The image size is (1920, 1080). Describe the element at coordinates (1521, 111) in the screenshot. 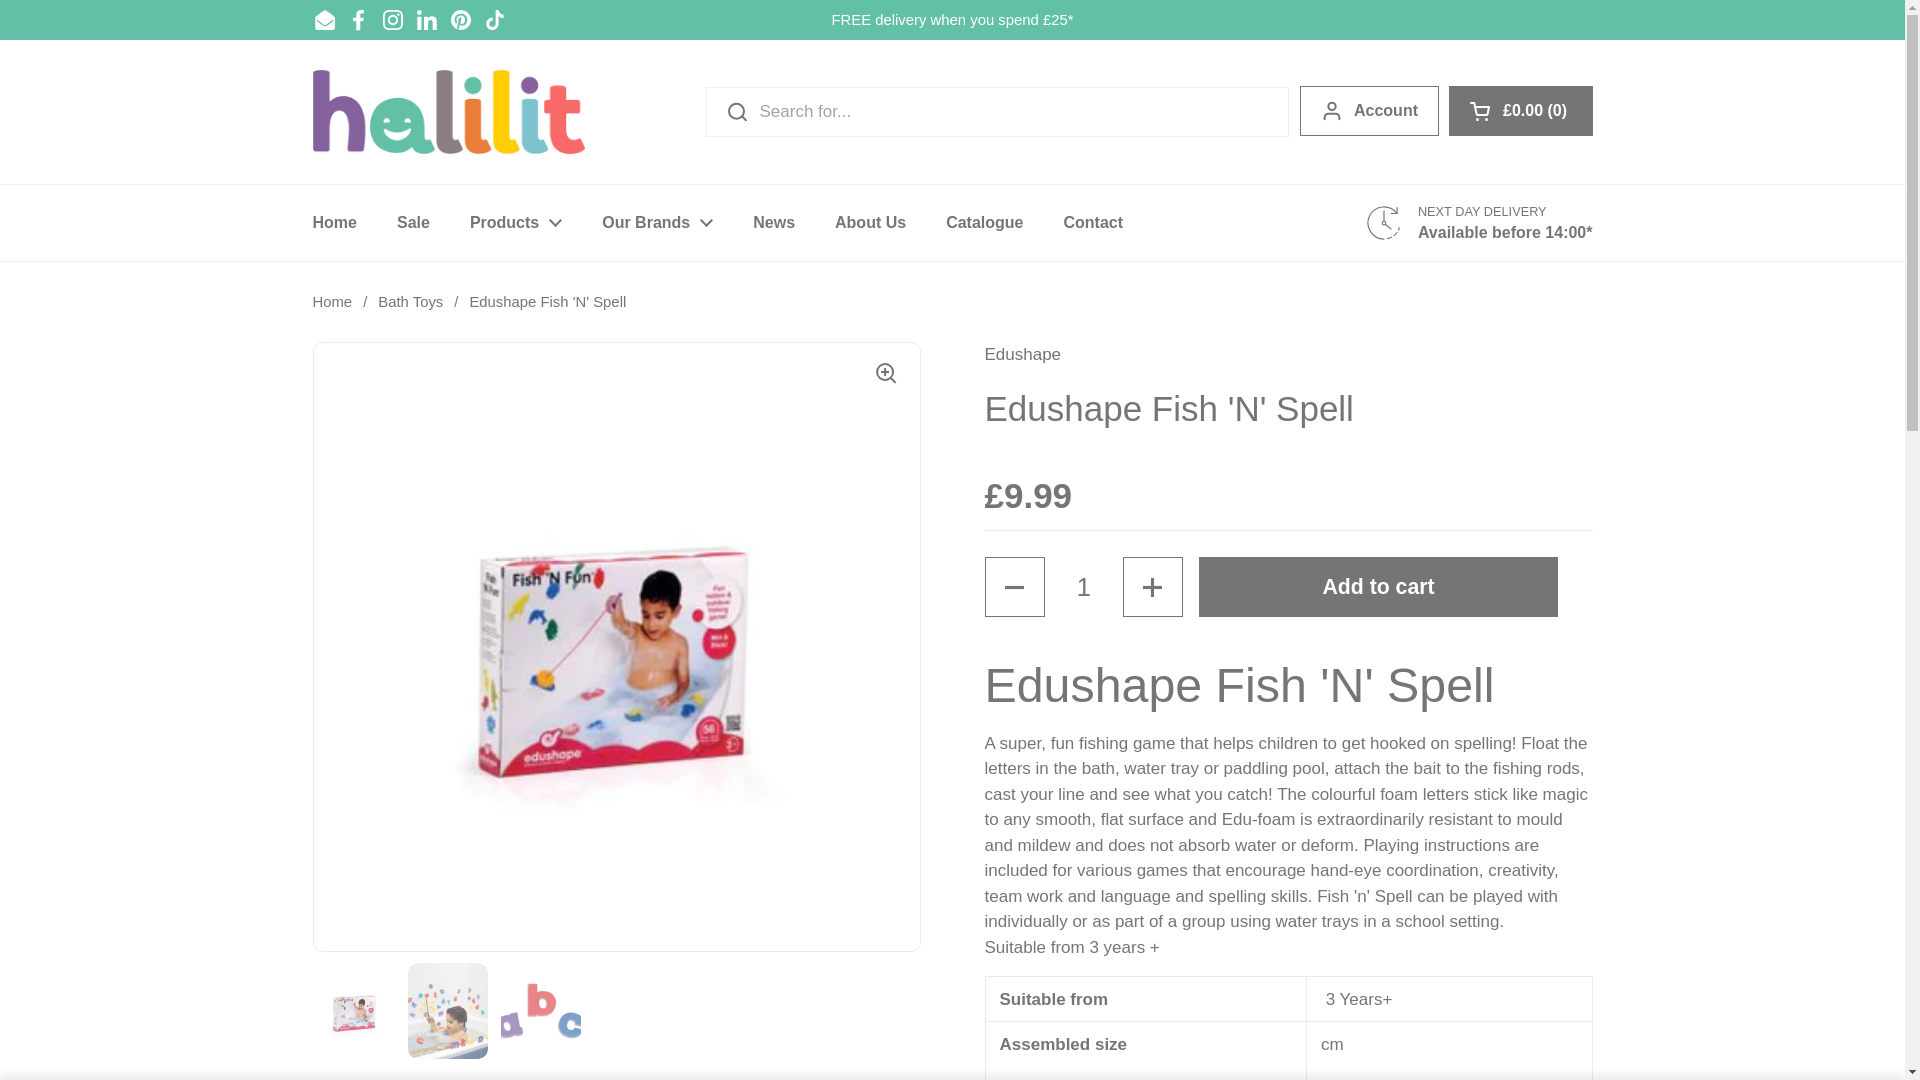

I see `Open cart` at that location.